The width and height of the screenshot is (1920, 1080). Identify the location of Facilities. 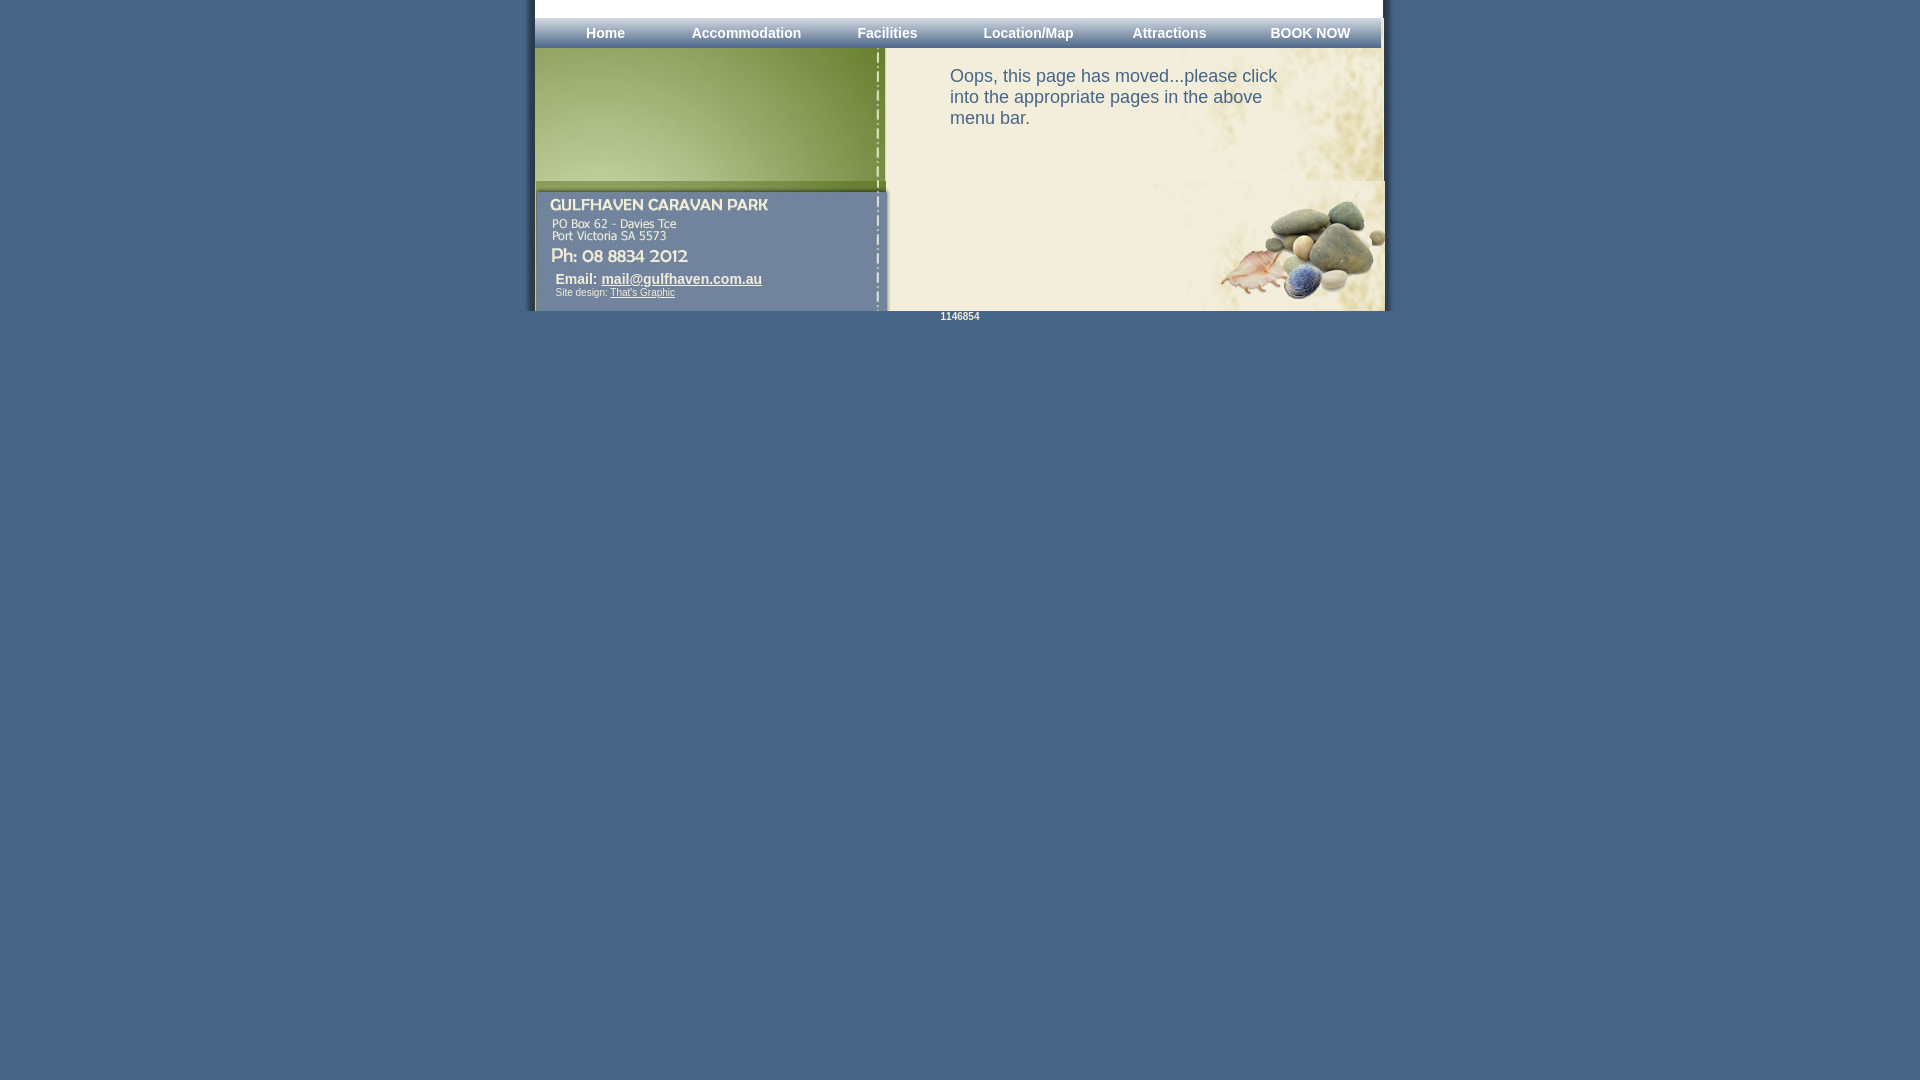
(888, 33).